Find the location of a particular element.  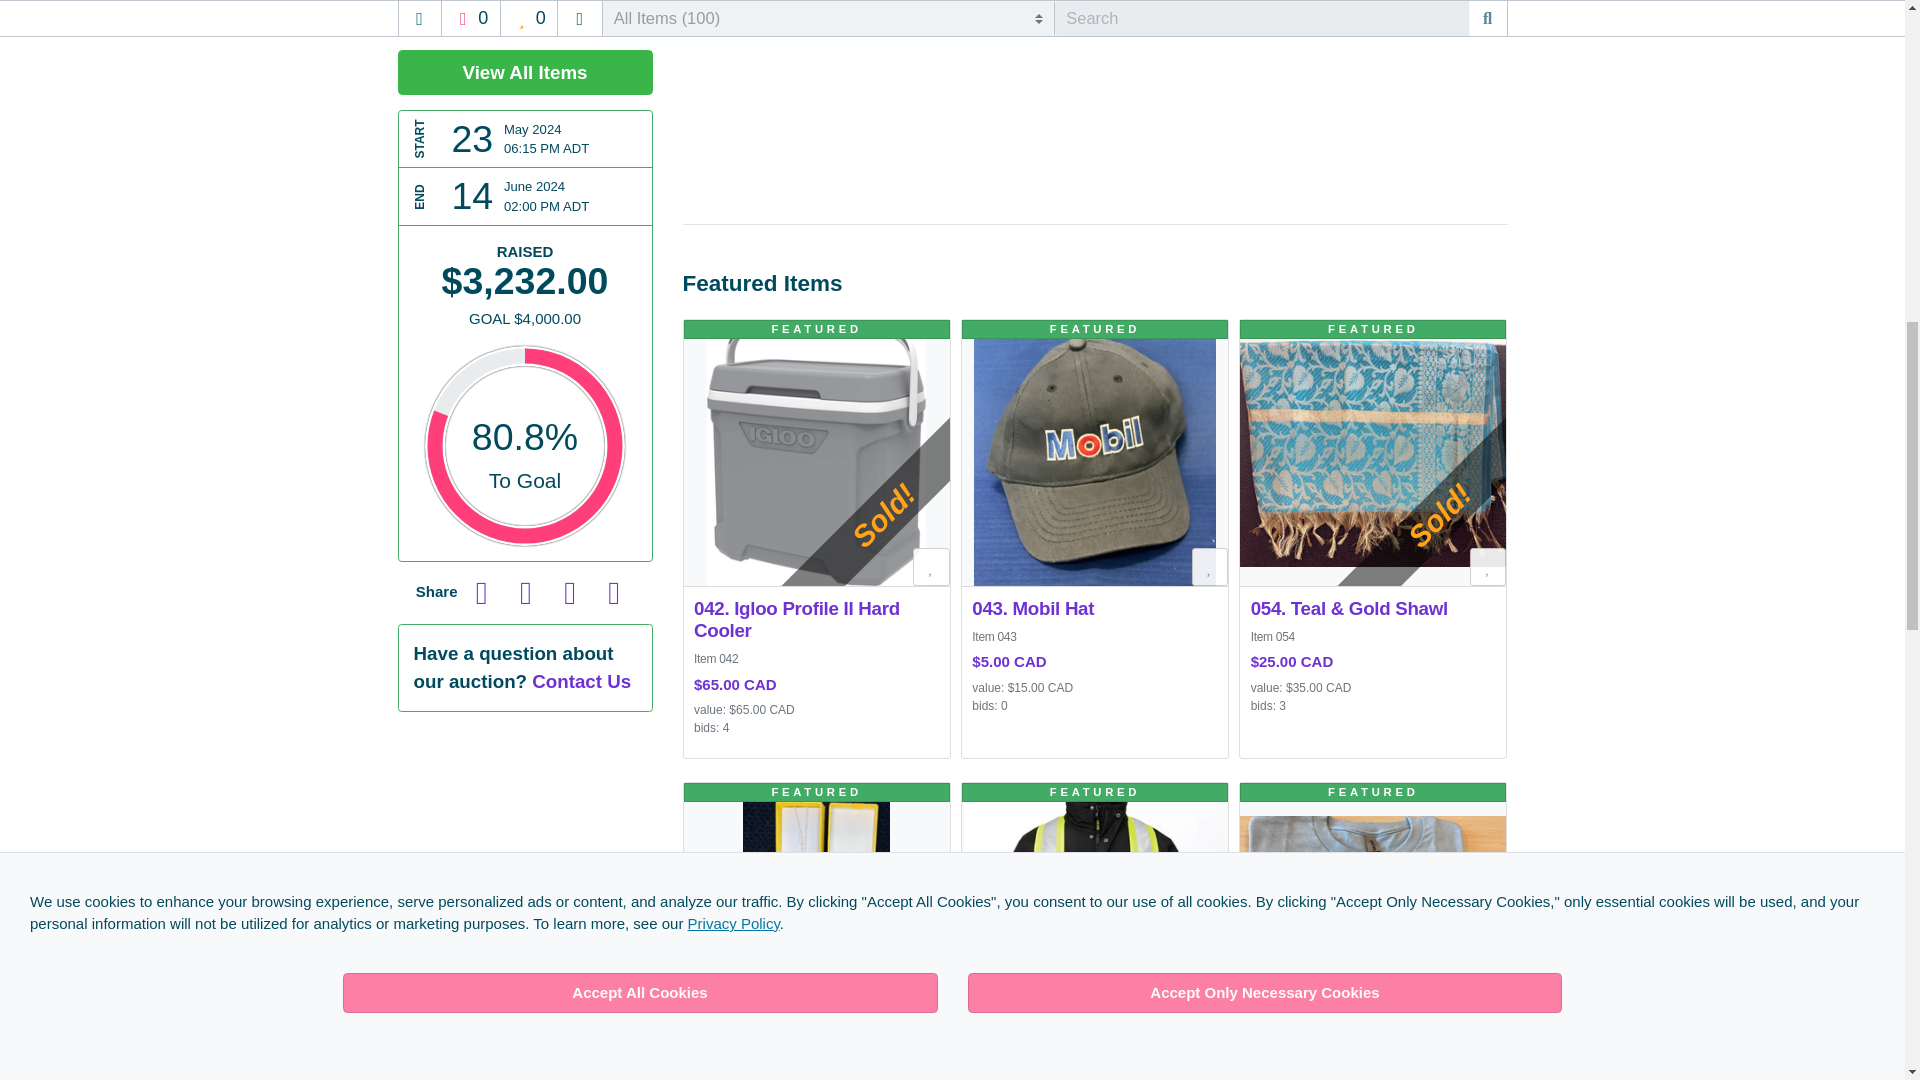

My Watchlist is located at coordinates (1488, 567).